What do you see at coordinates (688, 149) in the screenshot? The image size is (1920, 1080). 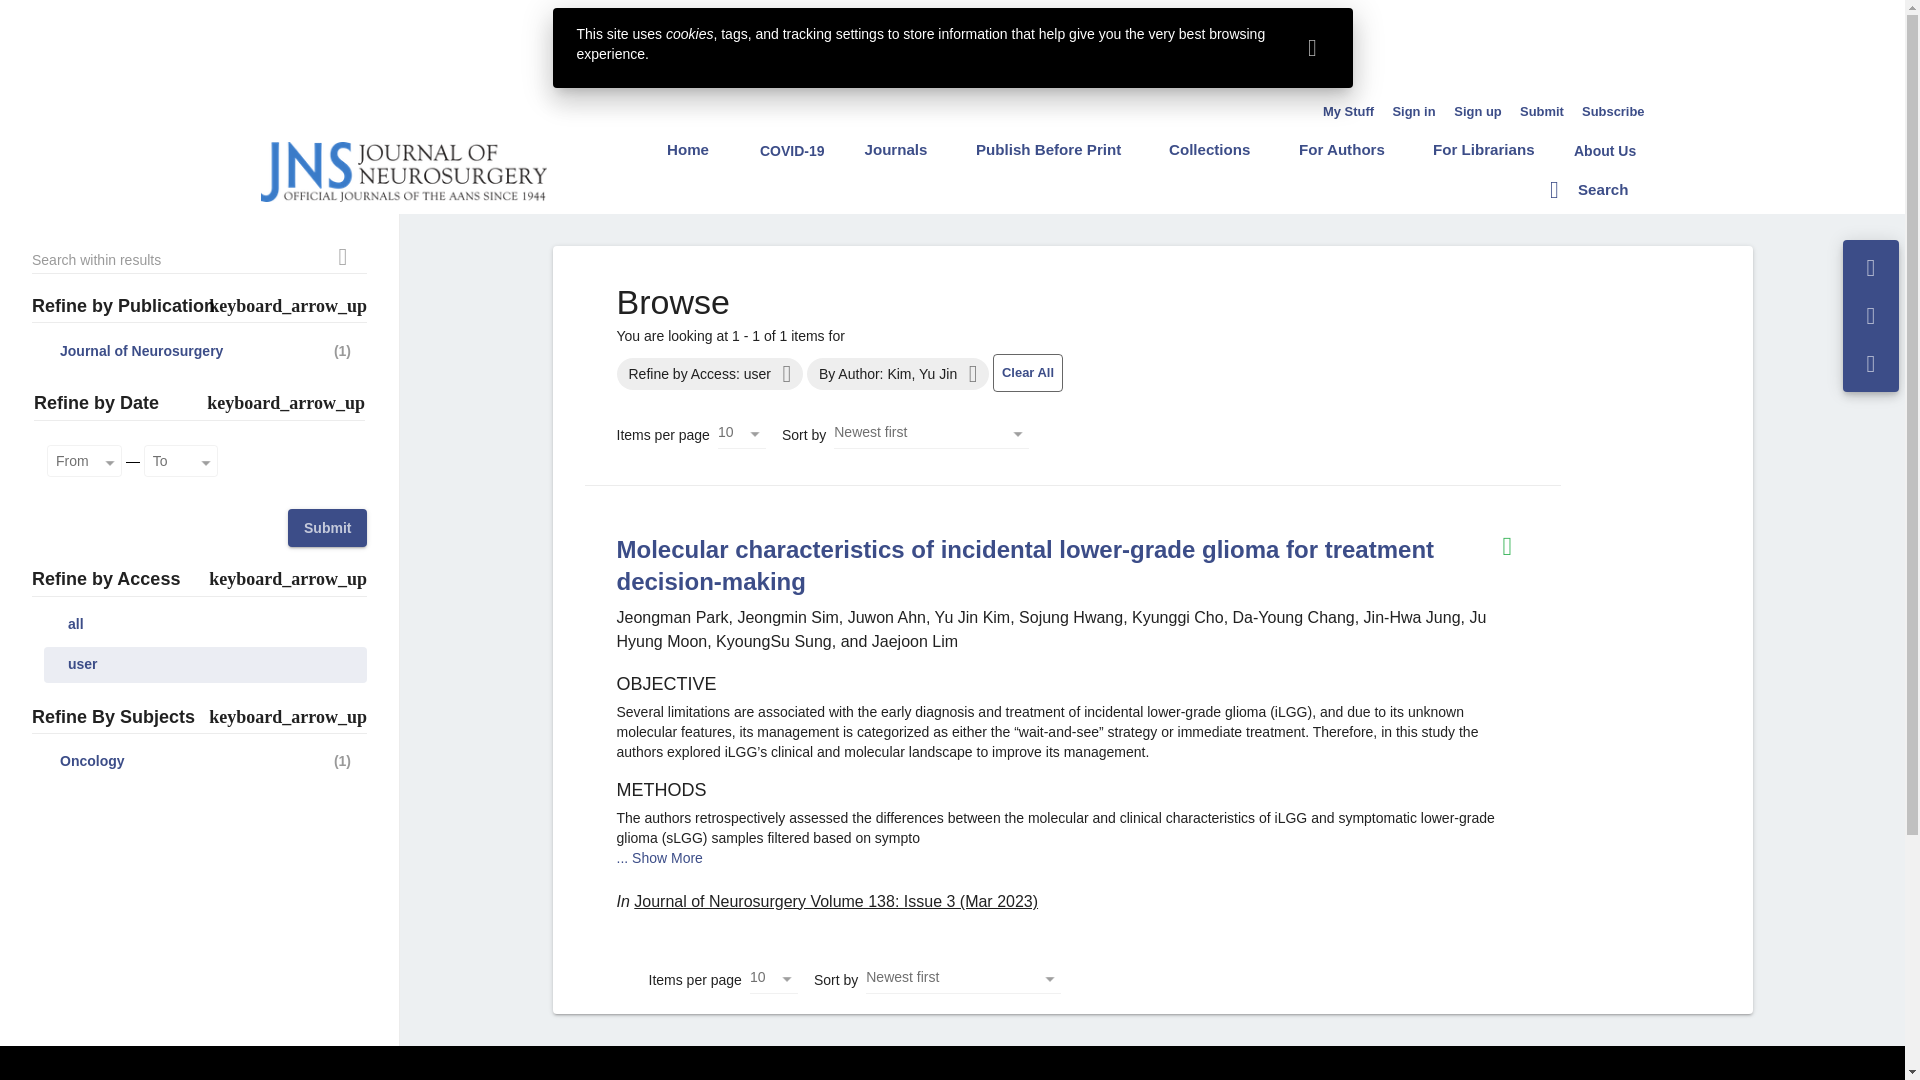 I see `Home` at bounding box center [688, 149].